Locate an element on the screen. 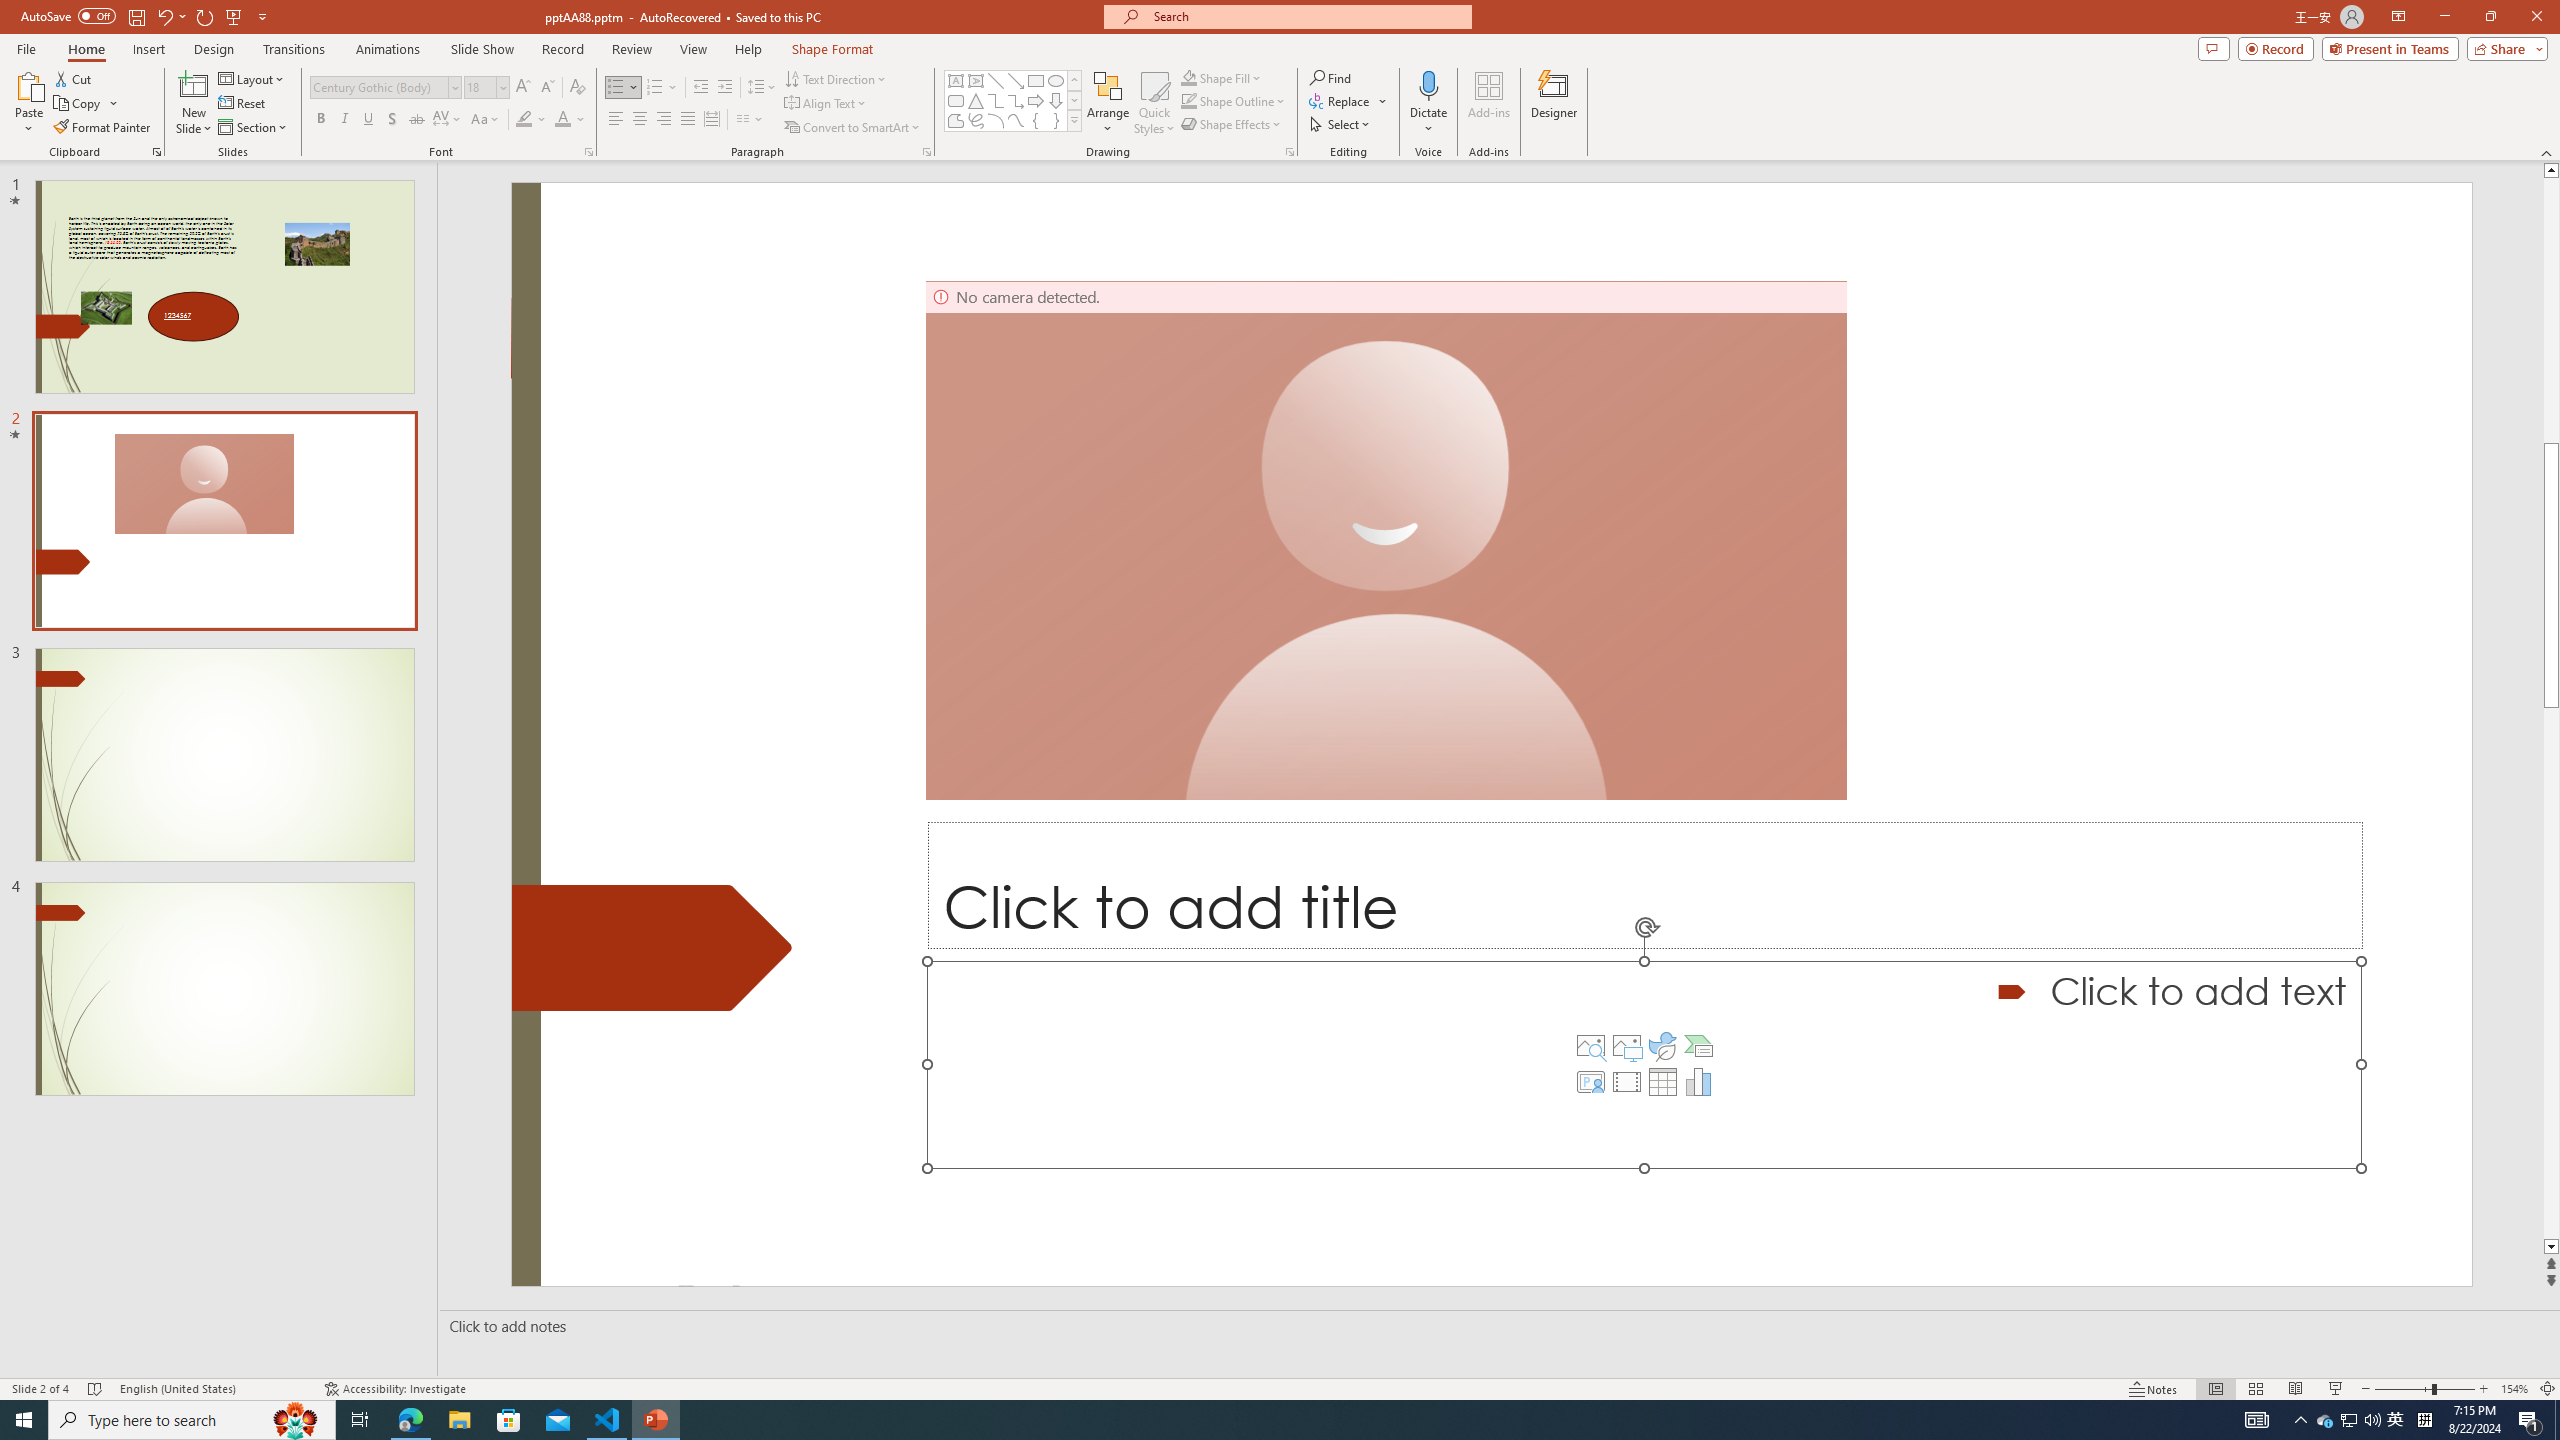 The image size is (2560, 1440). Reset Picture is located at coordinates (376, 128).